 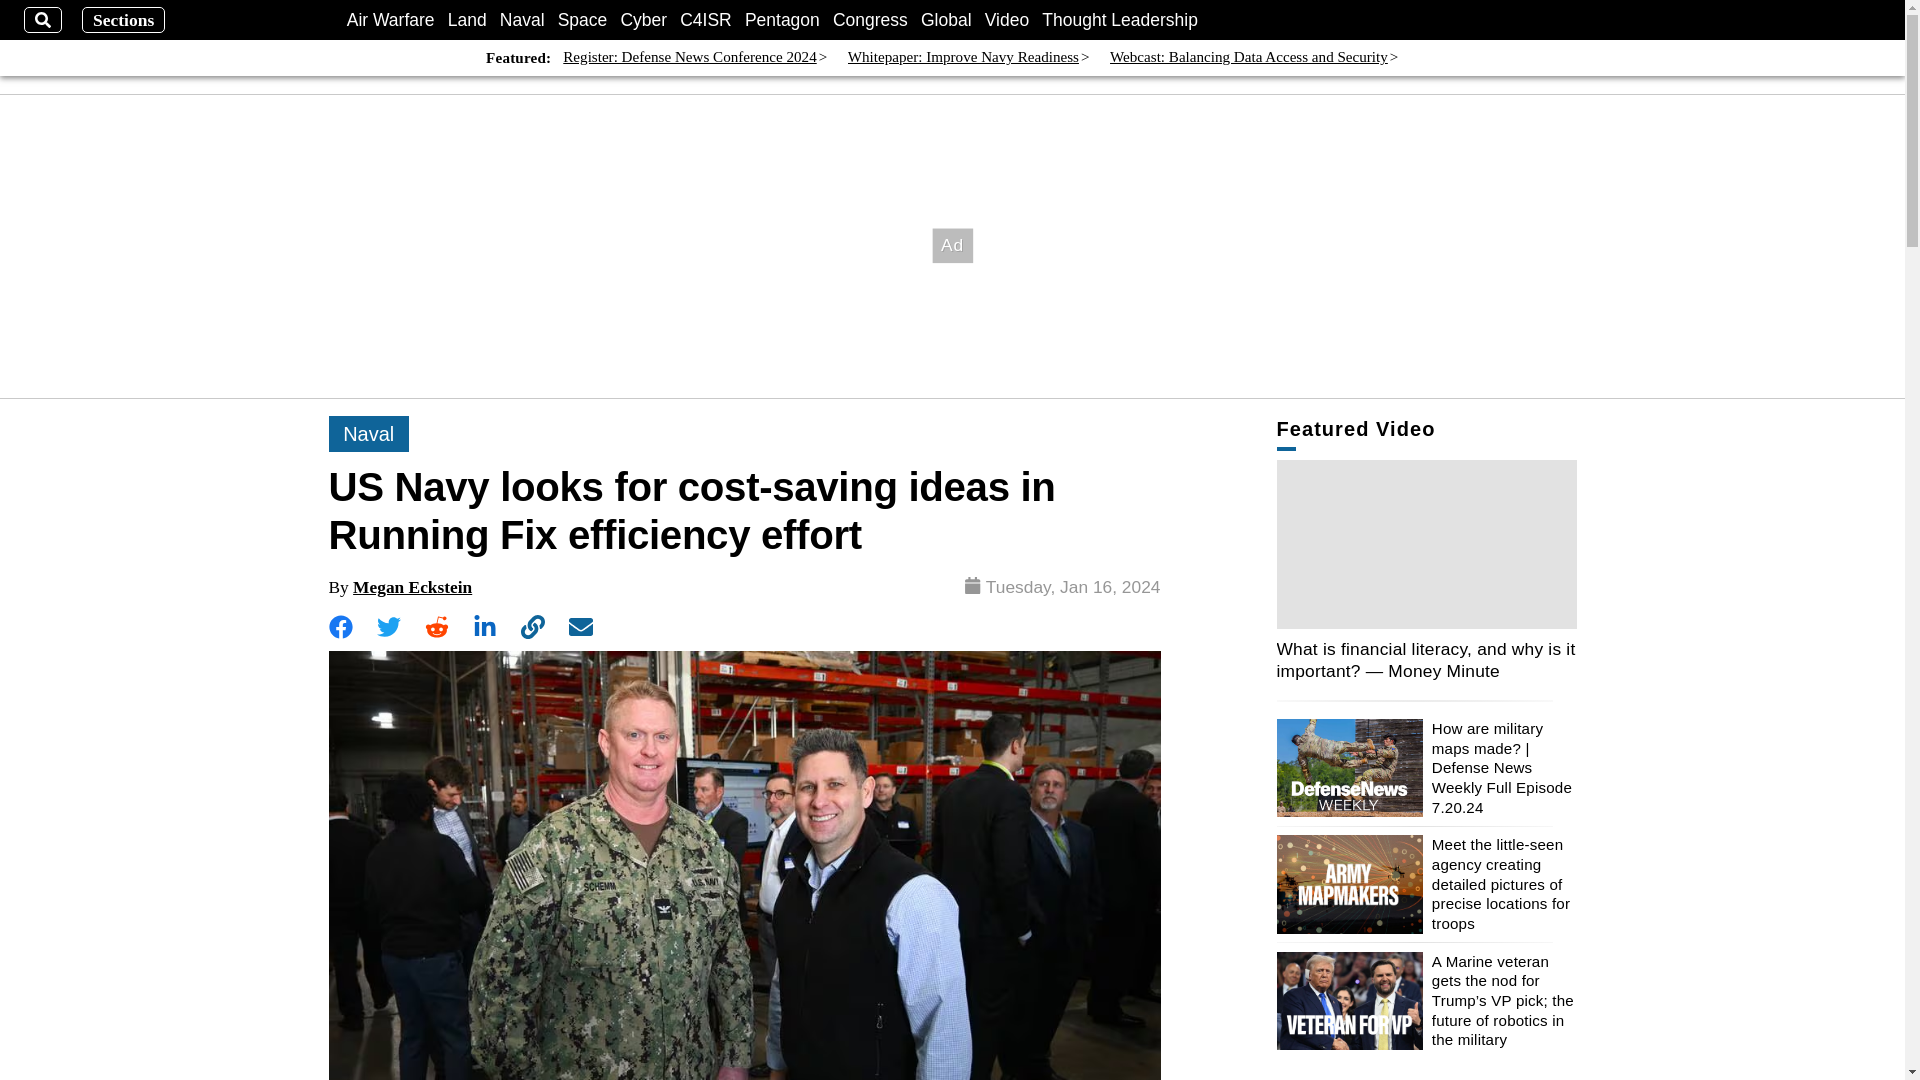 What do you see at coordinates (946, 20) in the screenshot?
I see `Global` at bounding box center [946, 20].